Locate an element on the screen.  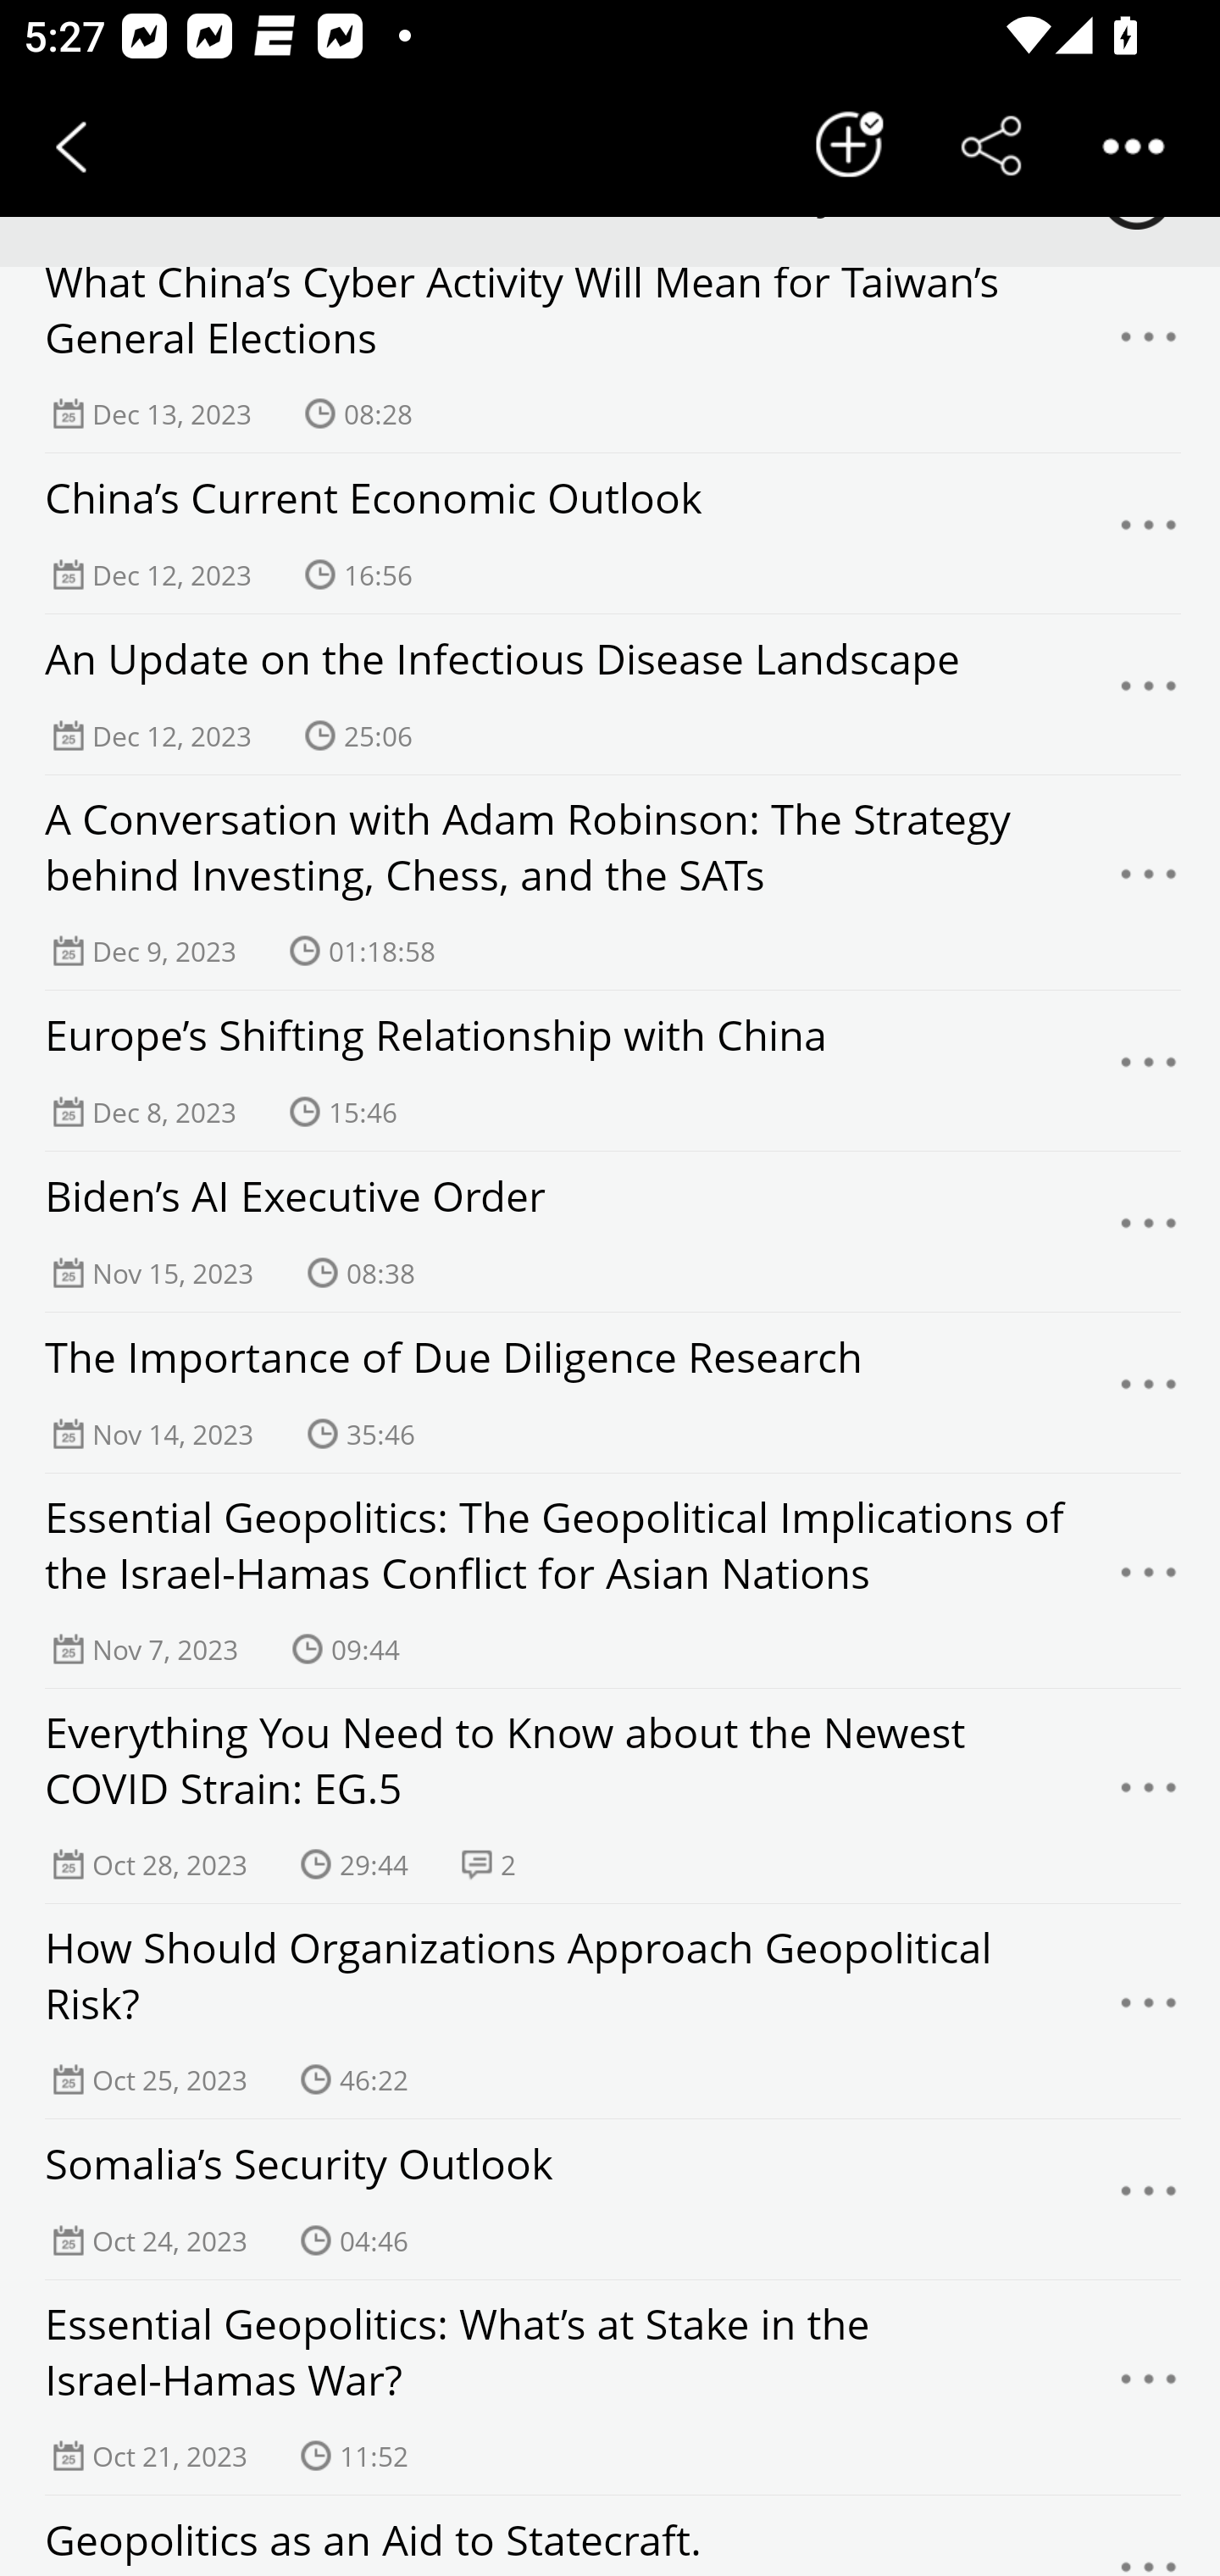
Somalia’s Security Outlook Oct 24, 2023 04:46 Menu is located at coordinates (610, 2200).